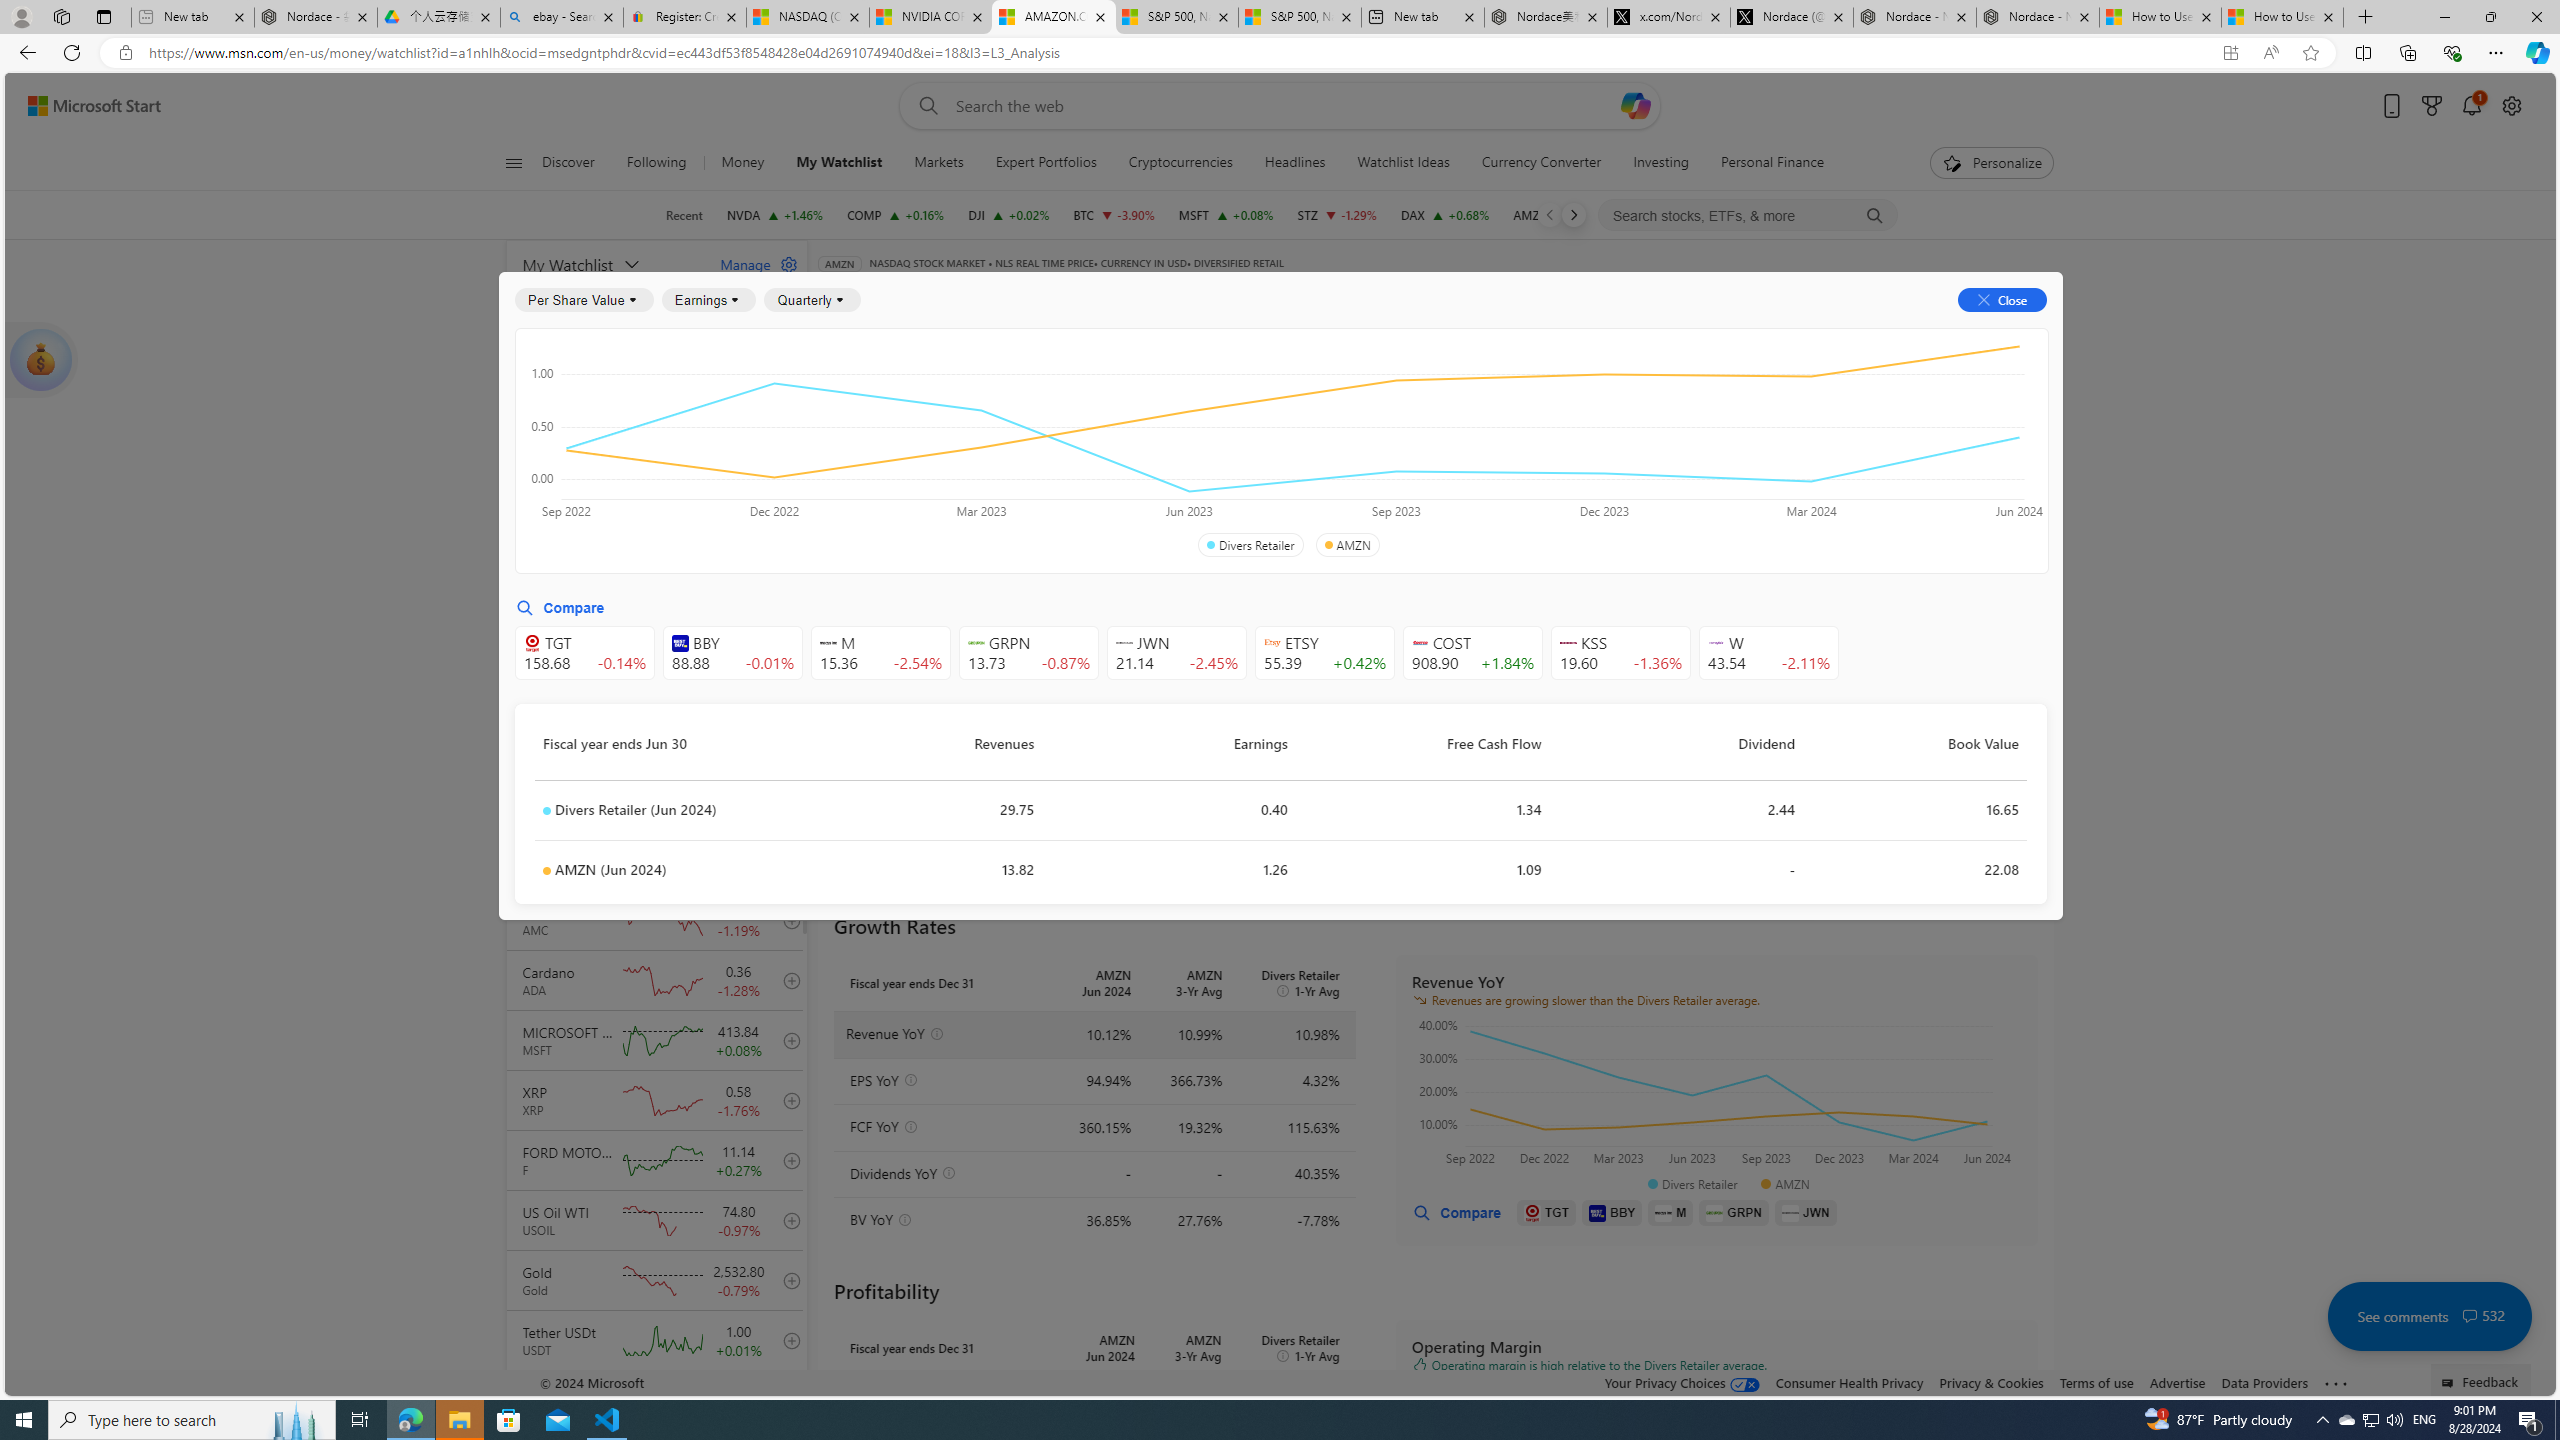 Image resolution: width=2560 pixels, height=1440 pixels. I want to click on Minimize, so click(2444, 17).